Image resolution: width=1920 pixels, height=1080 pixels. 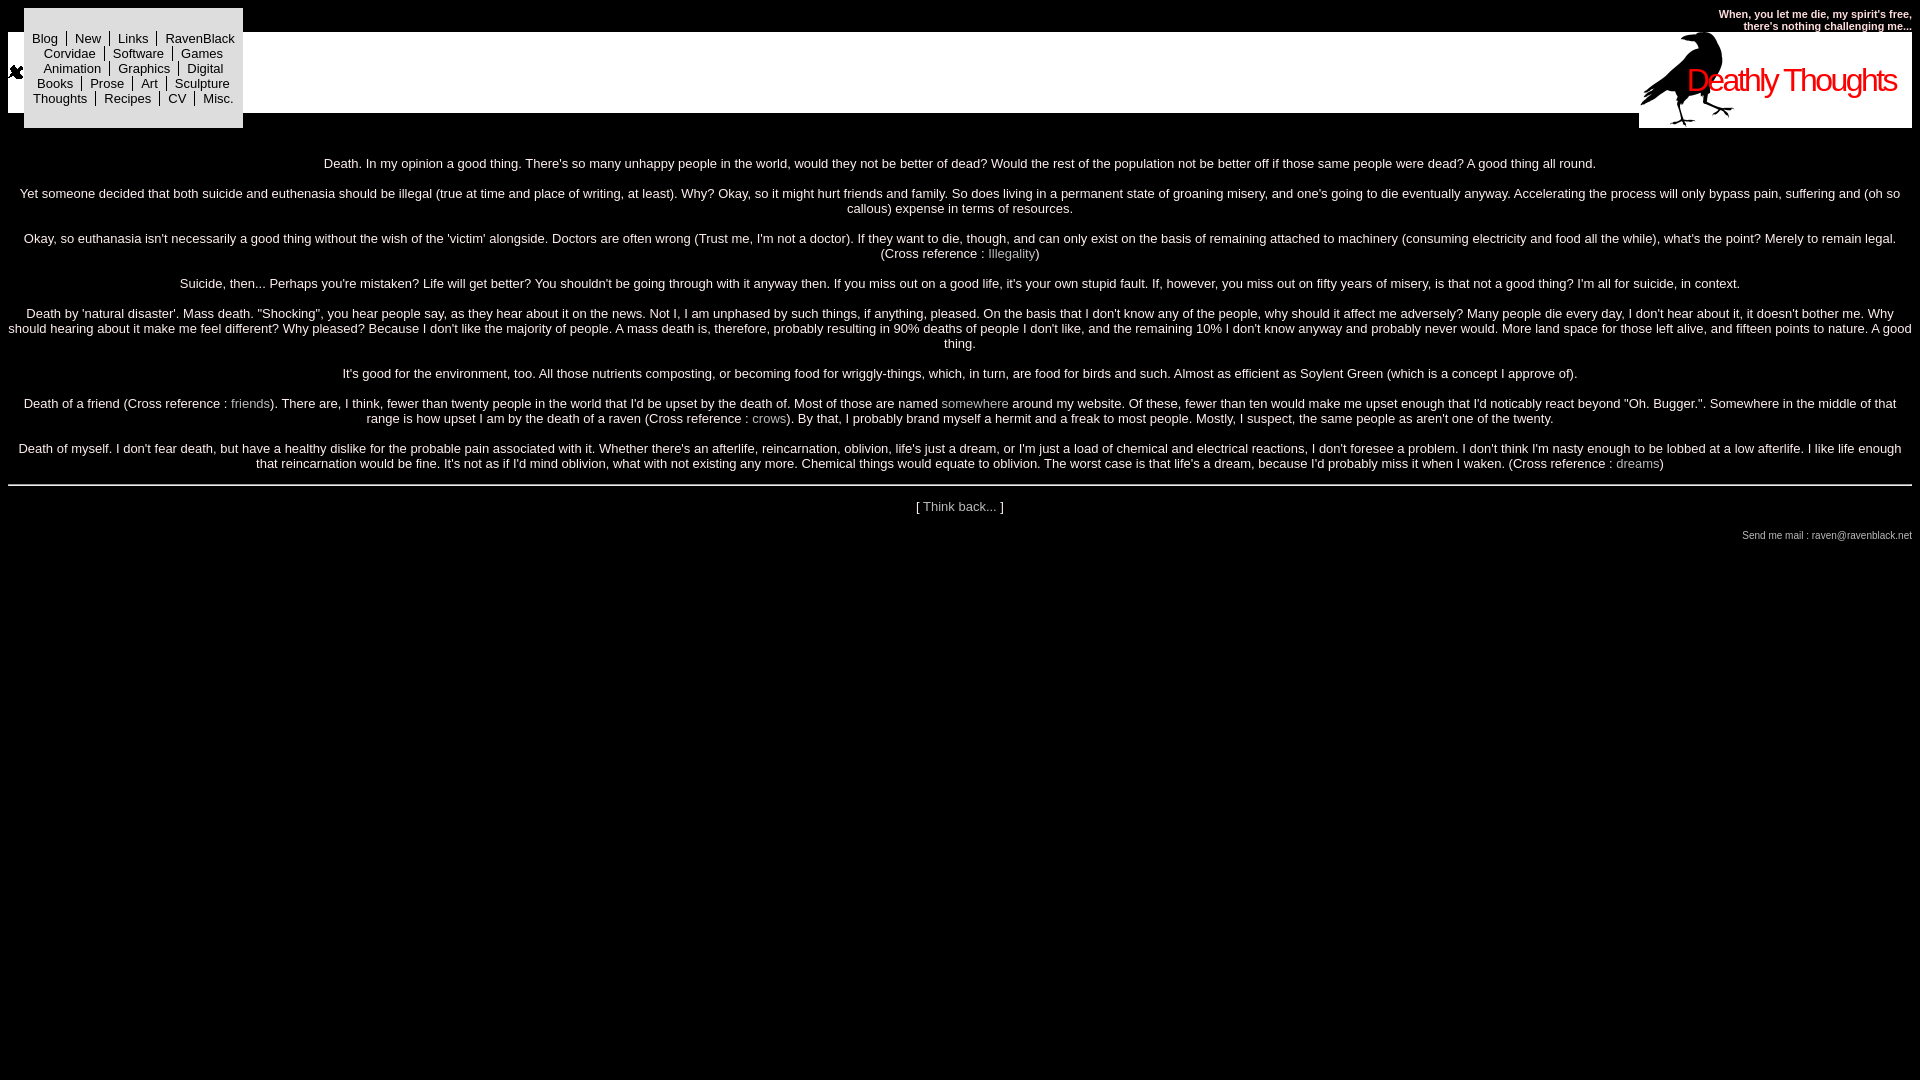 I want to click on Blog, so click(x=44, y=38).